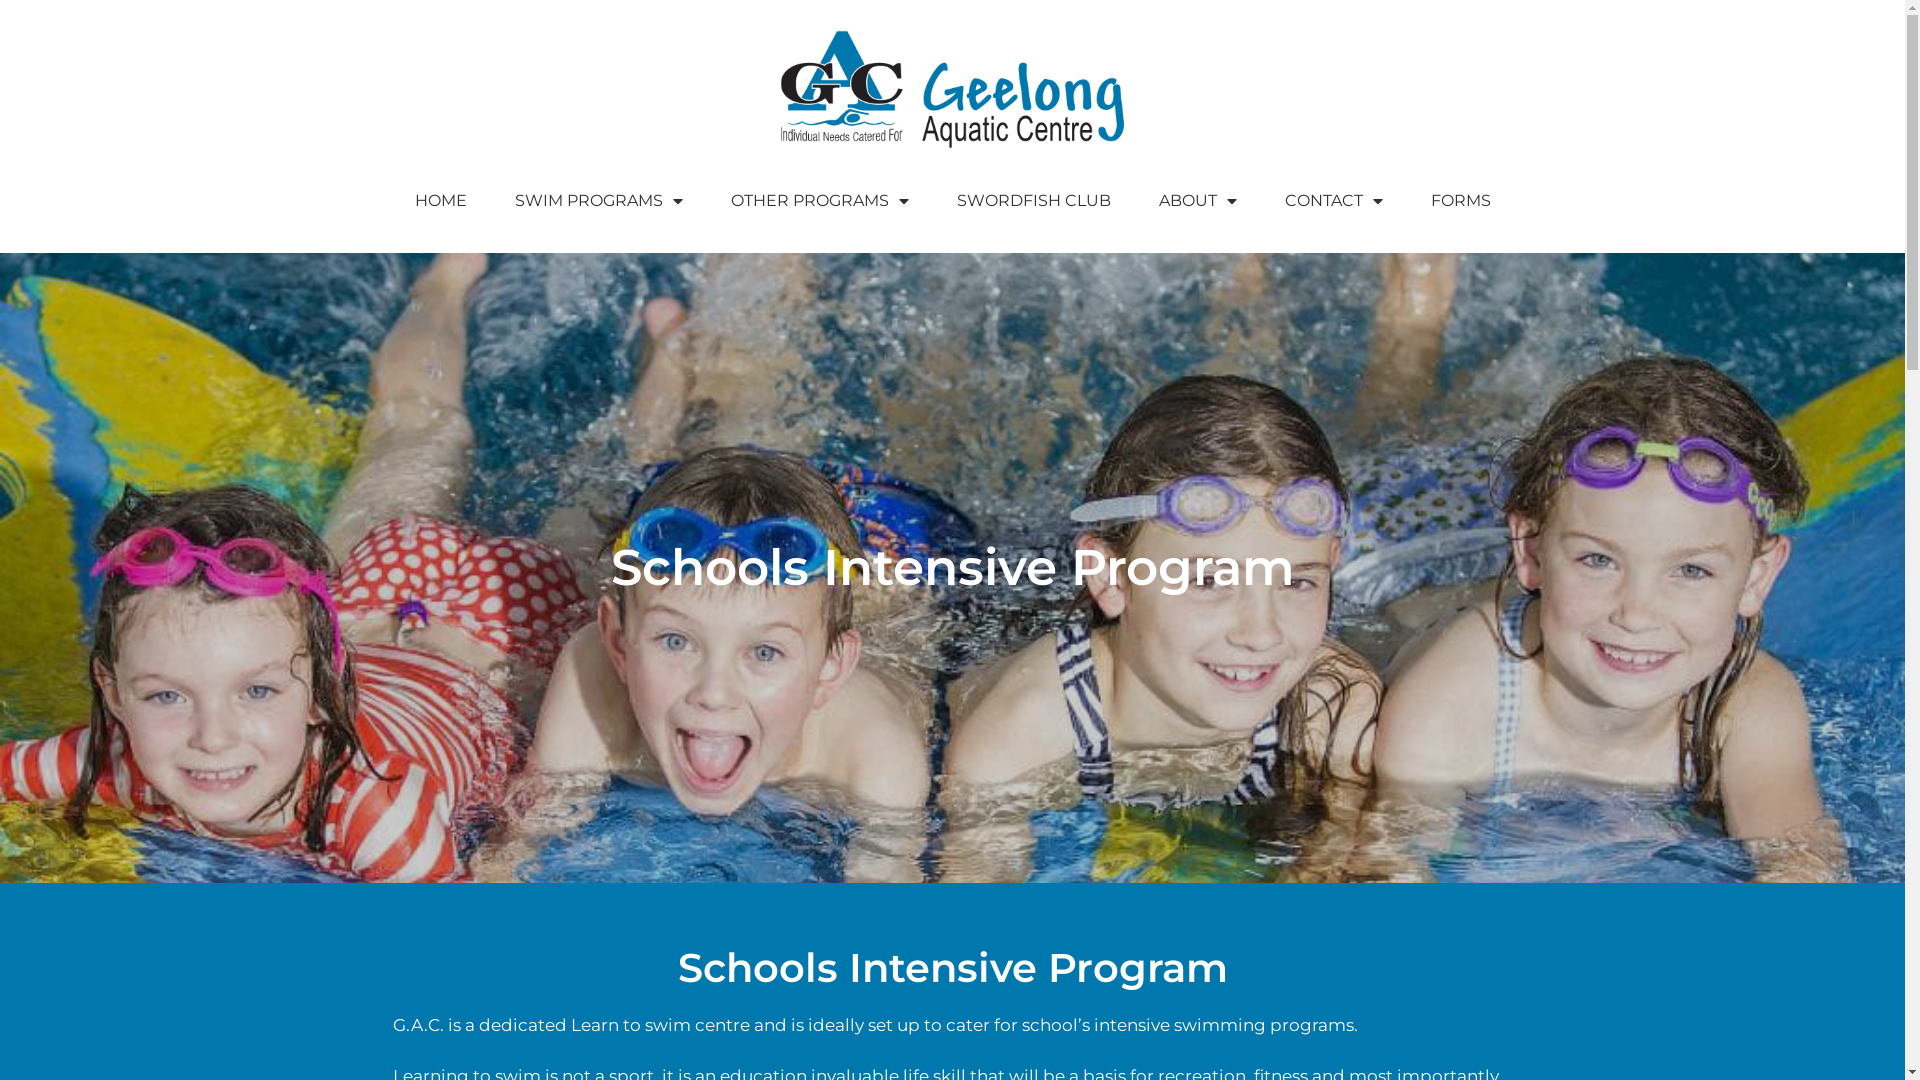 The height and width of the screenshot is (1080, 1920). Describe the element at coordinates (1333, 201) in the screenshot. I see `CONTACT` at that location.